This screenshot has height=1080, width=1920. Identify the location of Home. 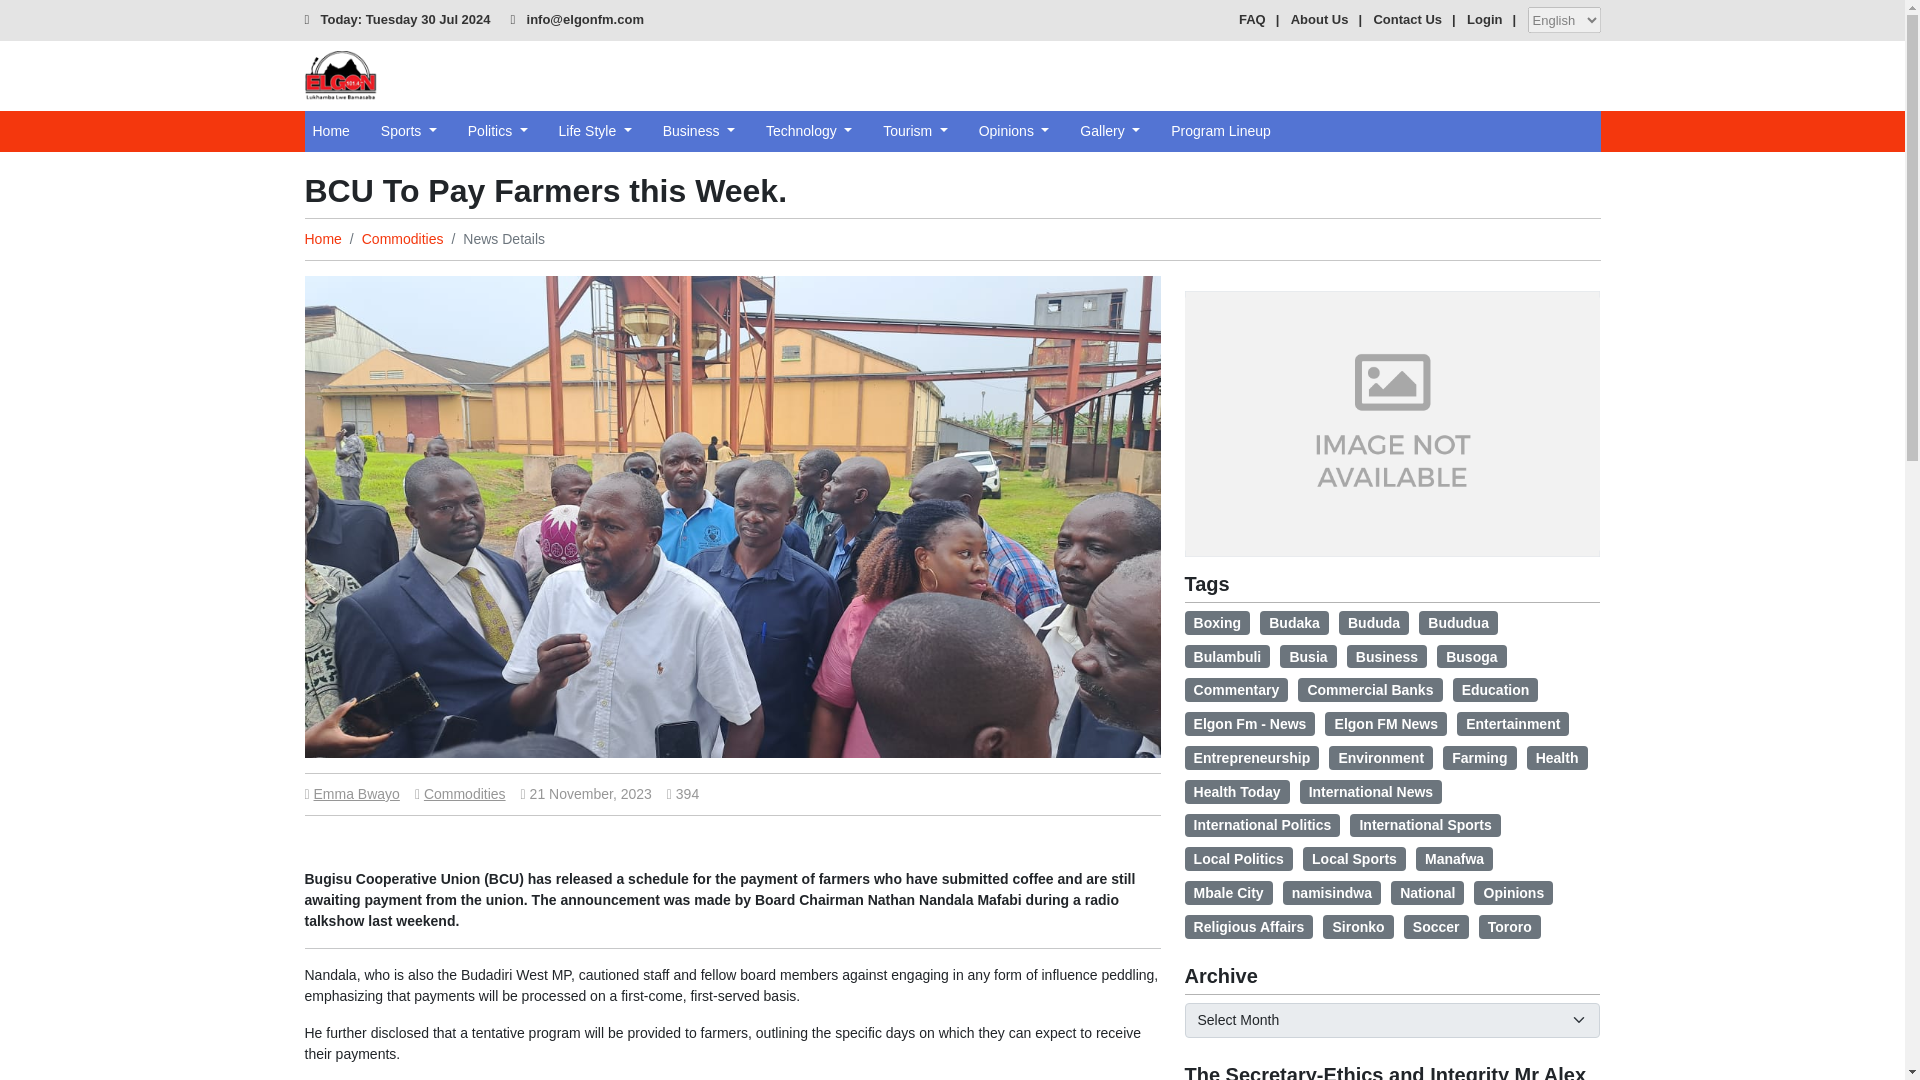
(322, 239).